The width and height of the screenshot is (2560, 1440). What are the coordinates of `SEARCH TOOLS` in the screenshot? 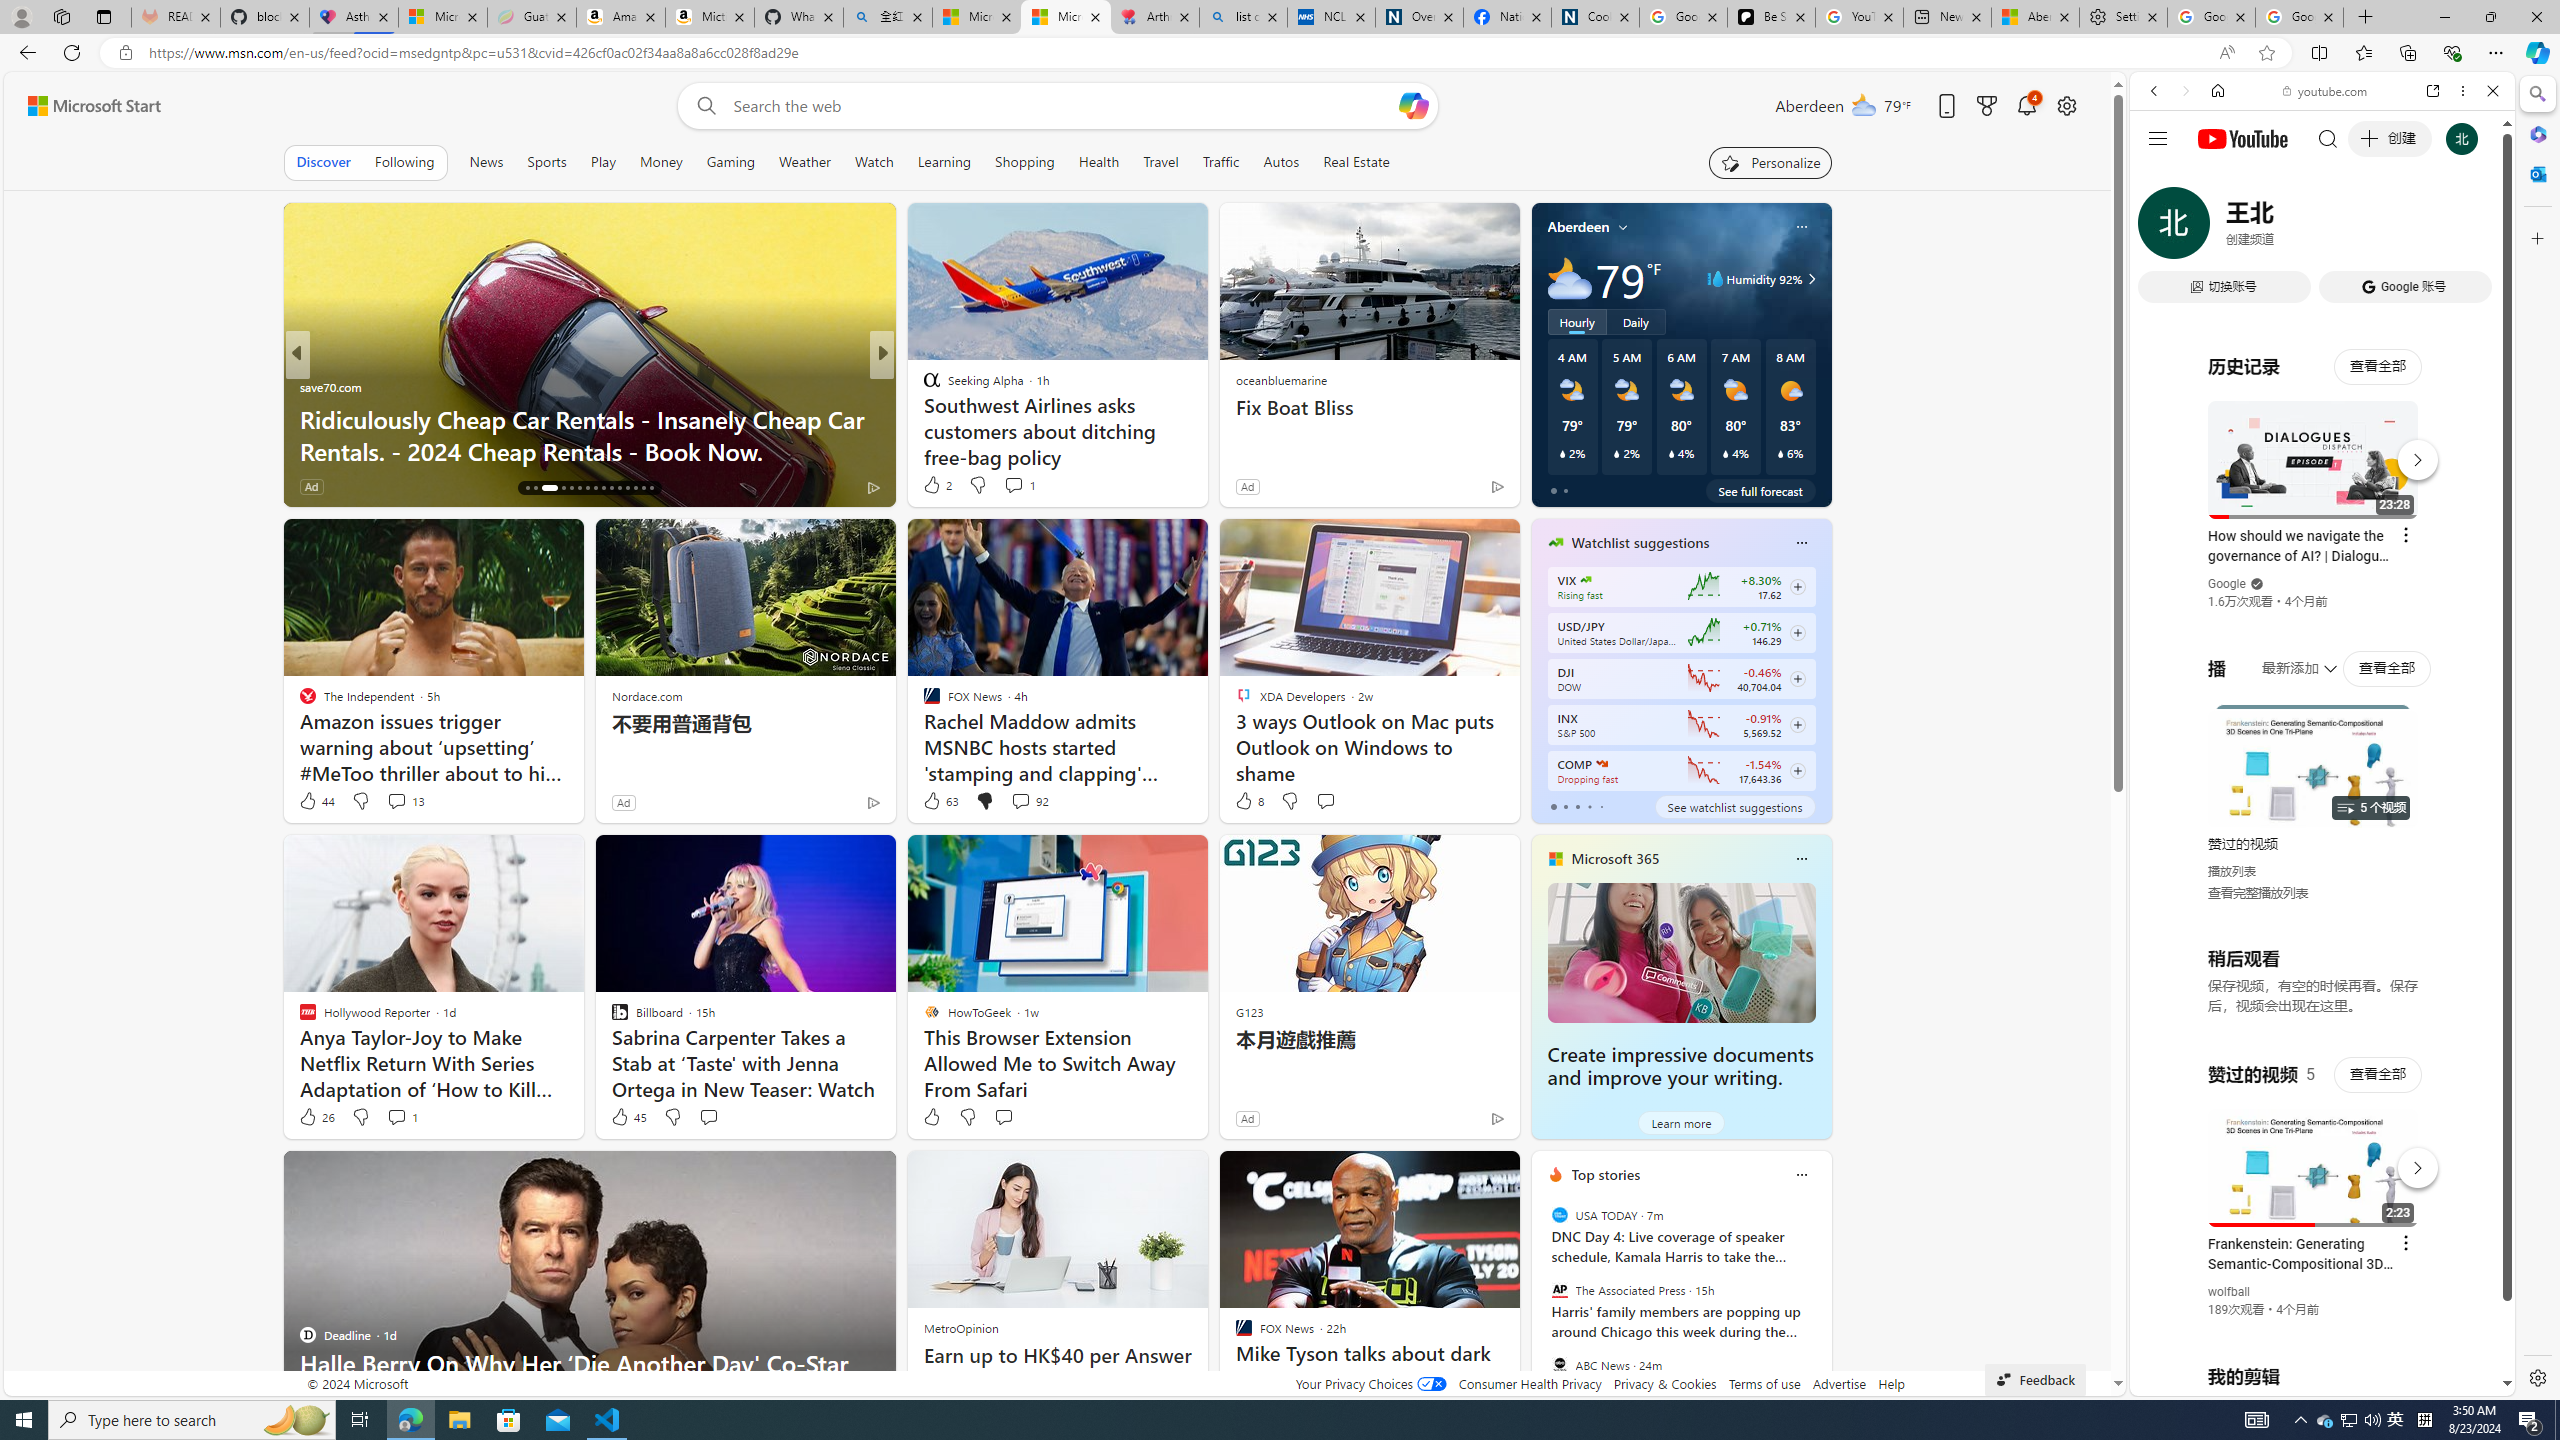 It's located at (2374, 229).